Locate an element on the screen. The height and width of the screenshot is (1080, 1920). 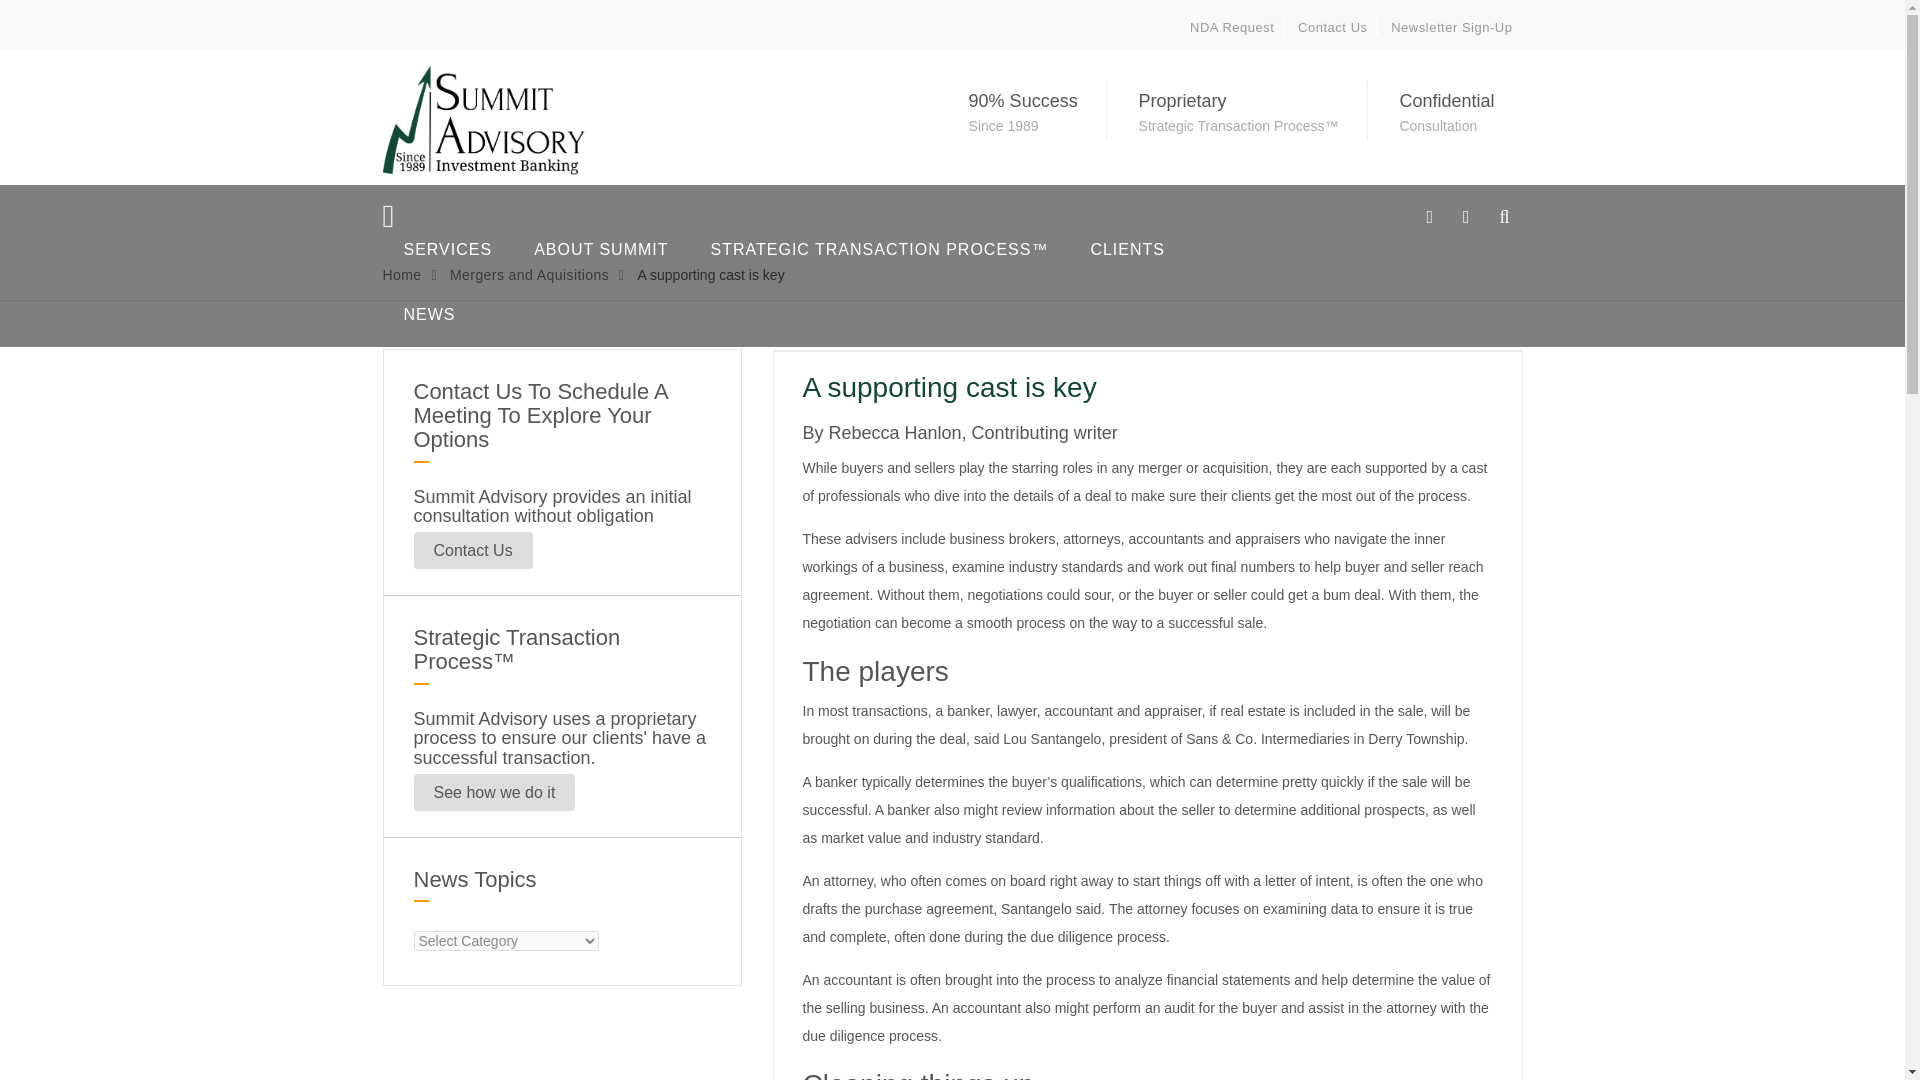
ABOUT SUMMIT is located at coordinates (600, 249).